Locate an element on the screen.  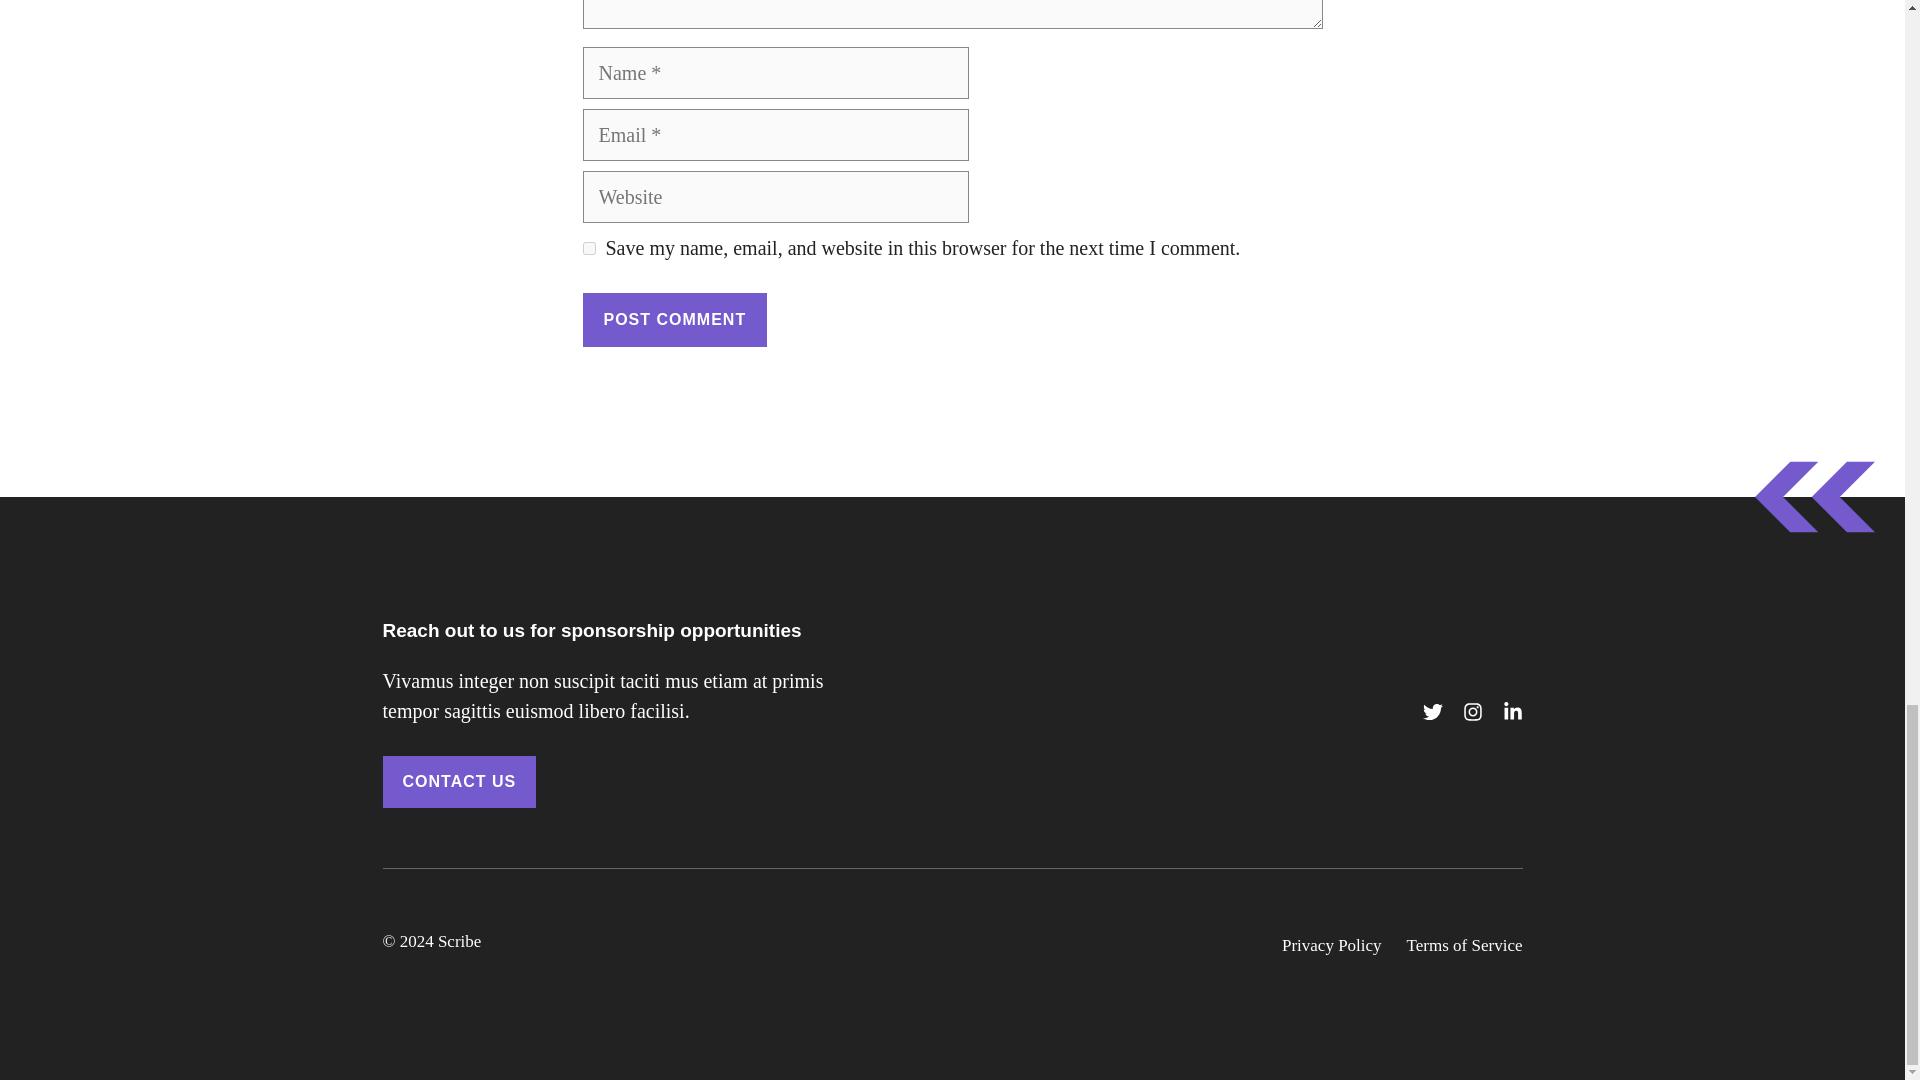
Privacy Policy is located at coordinates (1332, 946).